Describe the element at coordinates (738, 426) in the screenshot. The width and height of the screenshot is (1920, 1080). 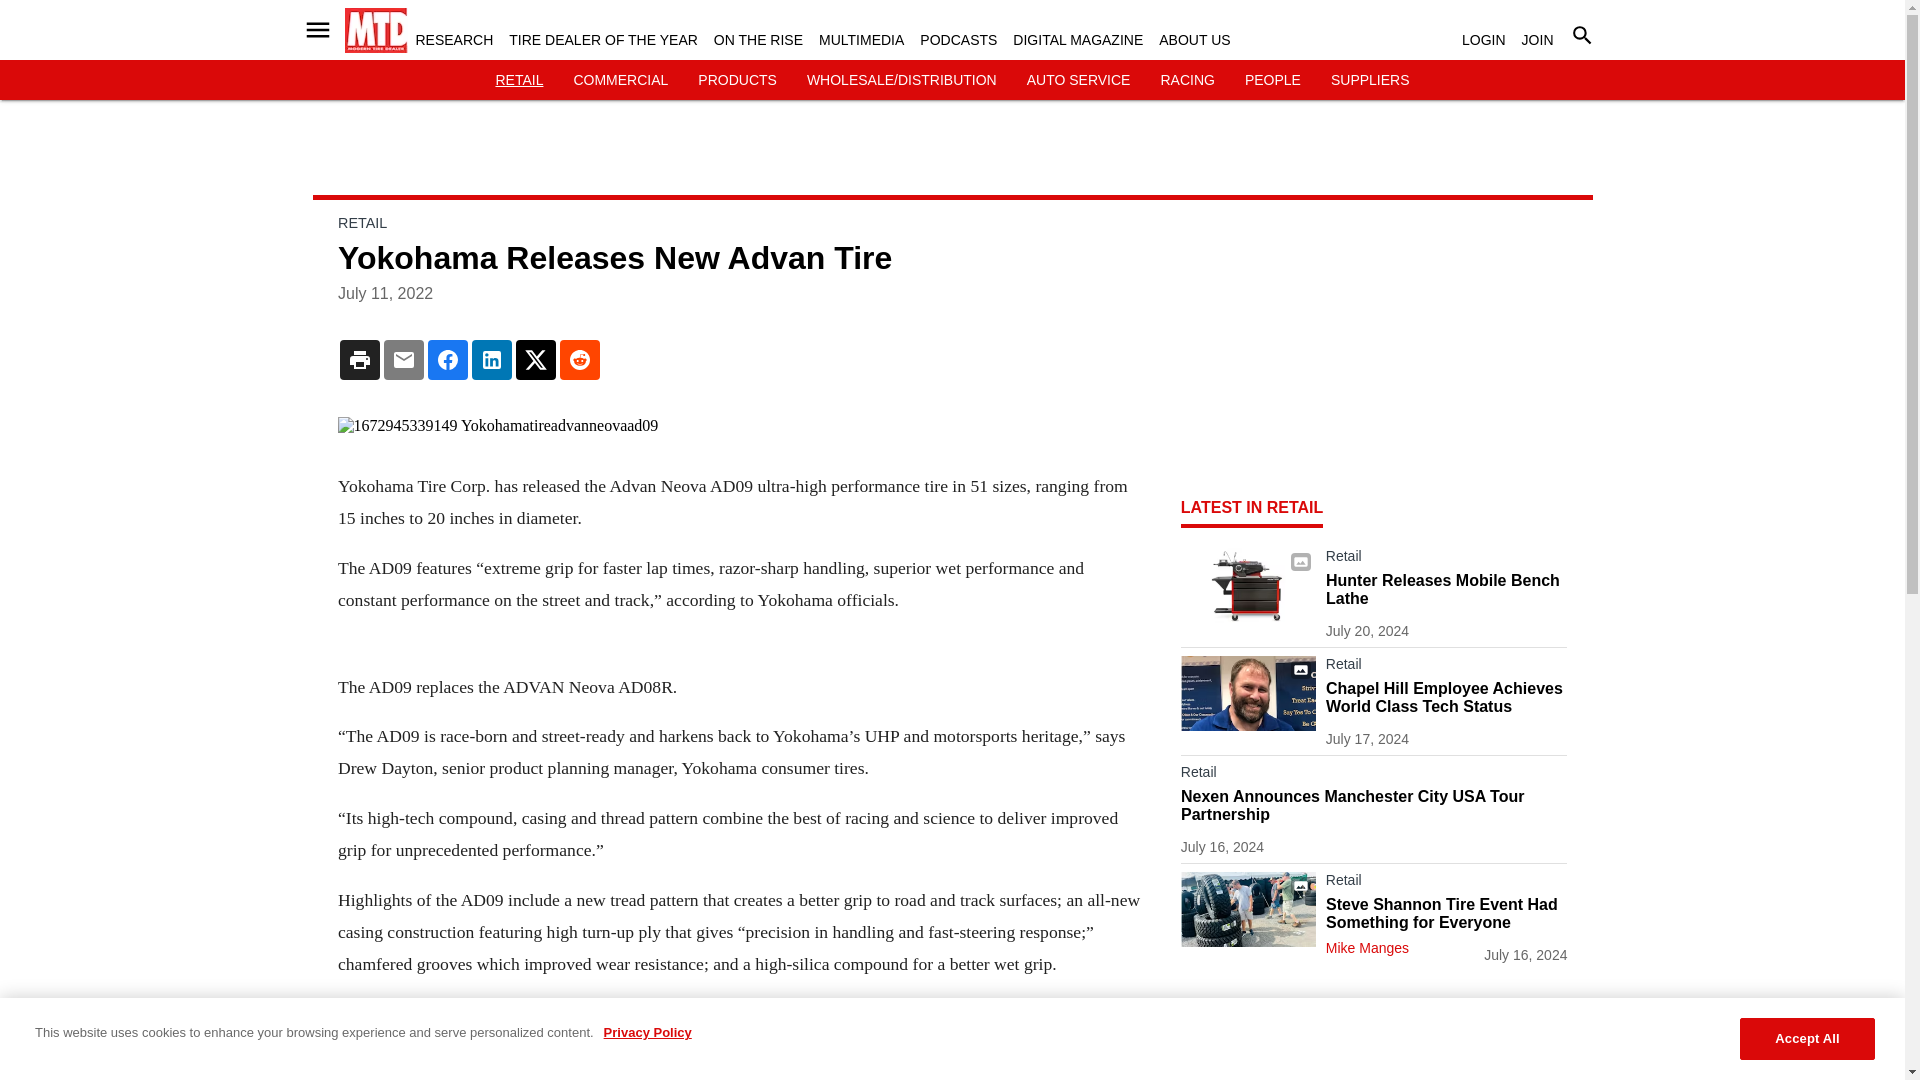
I see `1672945339149 Yokohamatireadvanneovaad09` at that location.